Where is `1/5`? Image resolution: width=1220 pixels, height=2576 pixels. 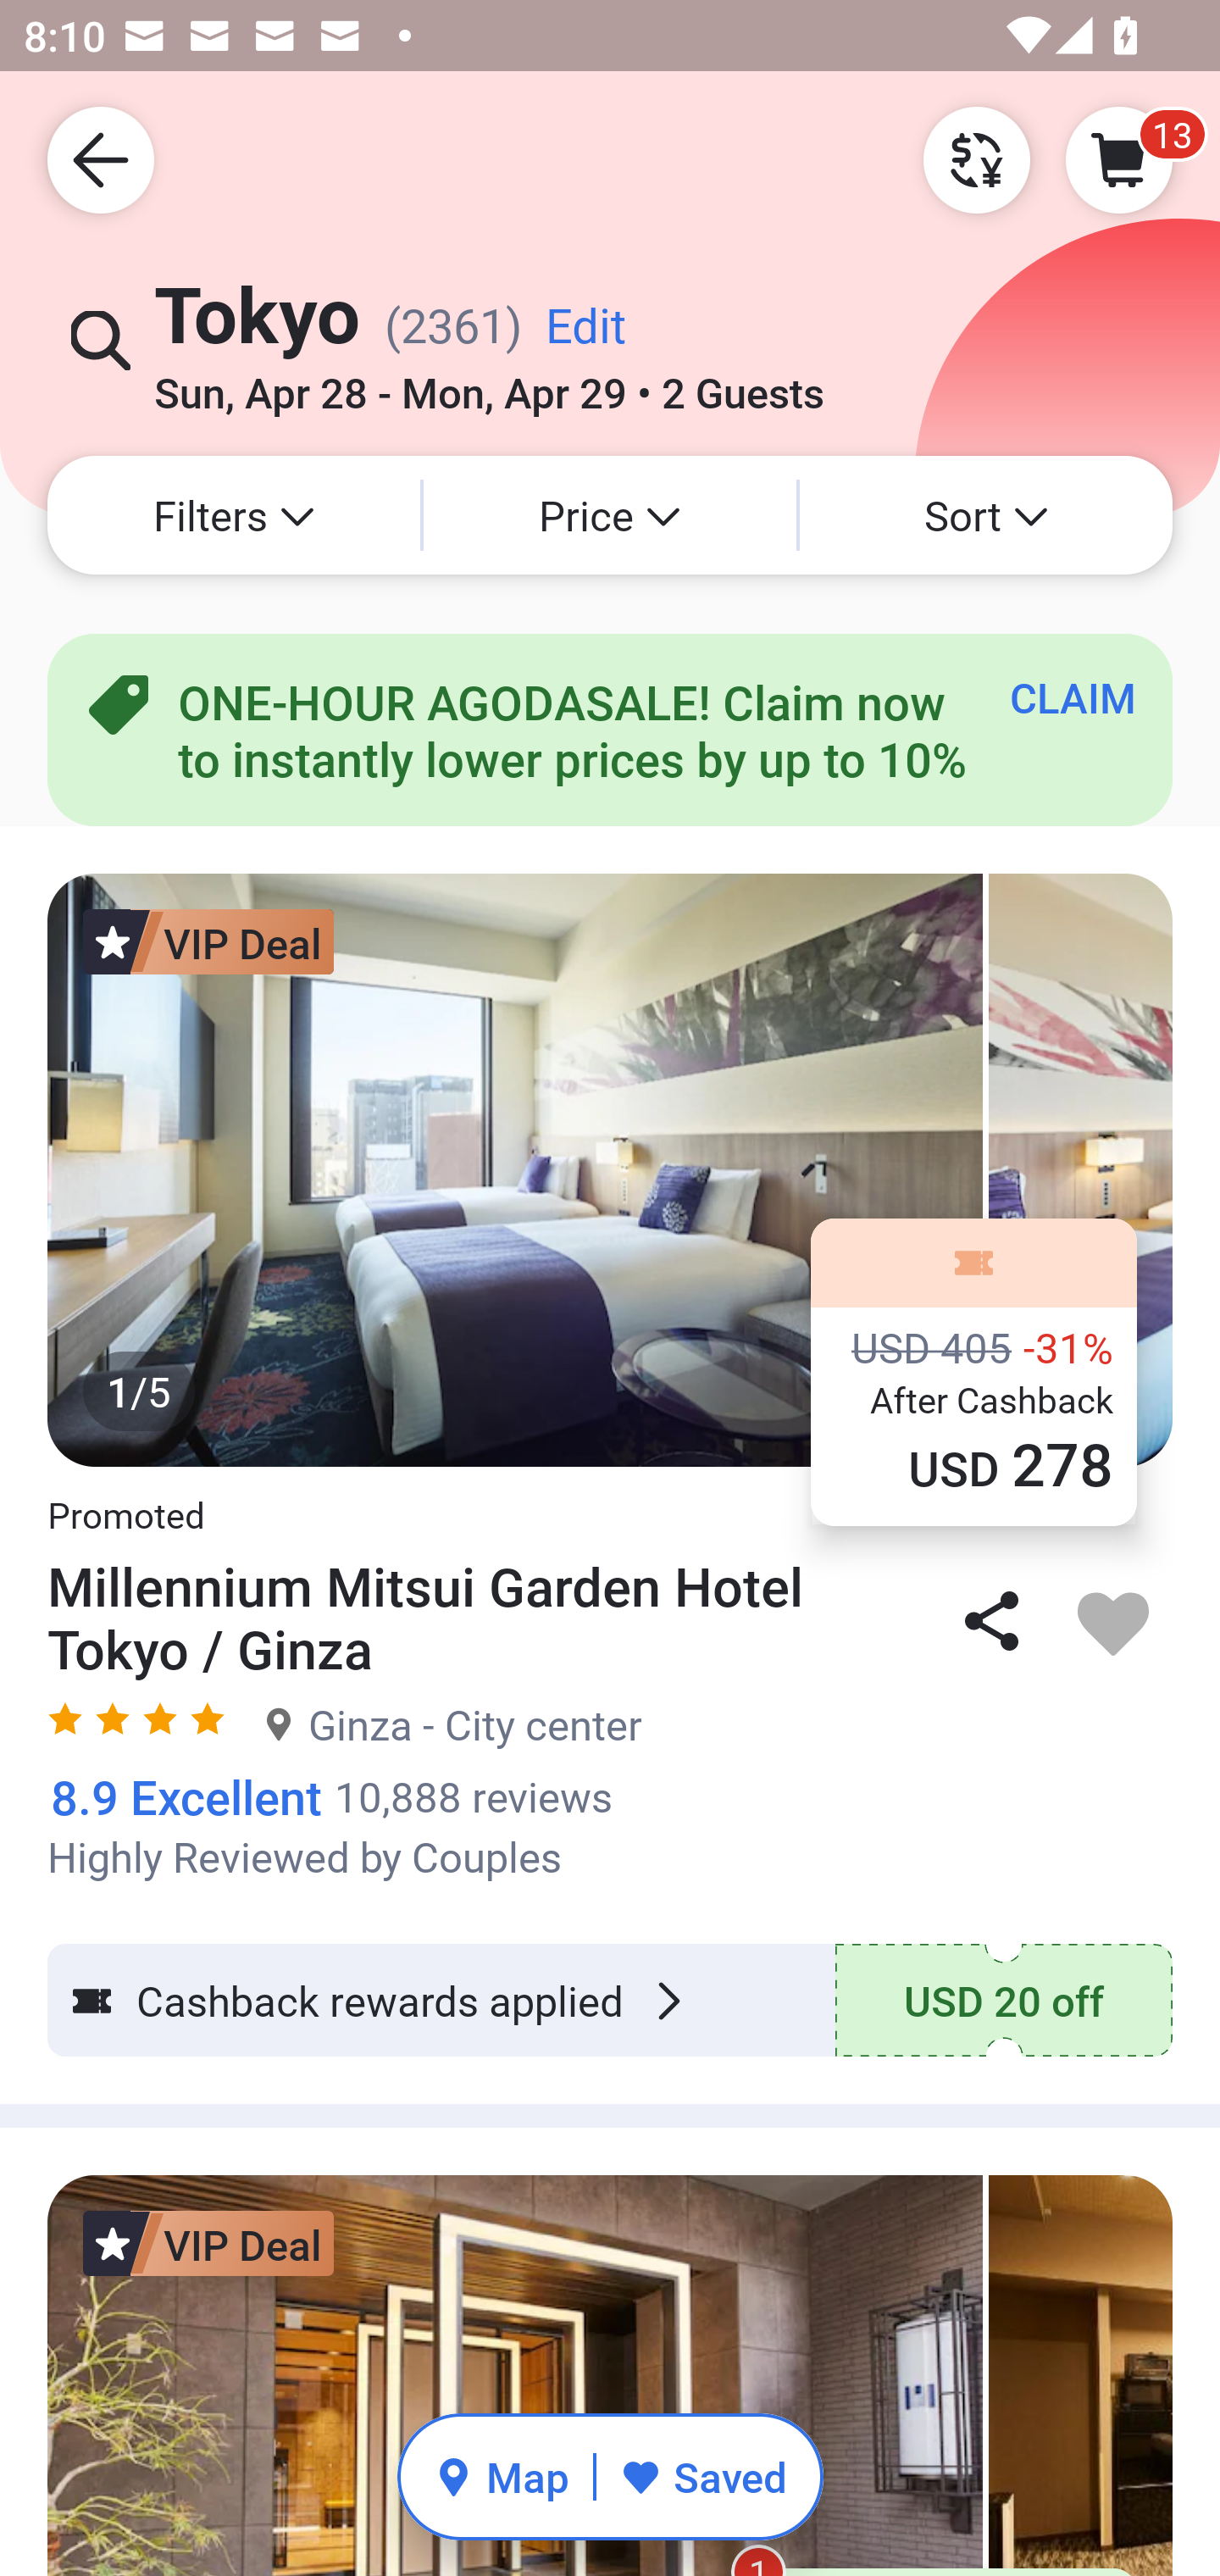
1/5 is located at coordinates (610, 1169).